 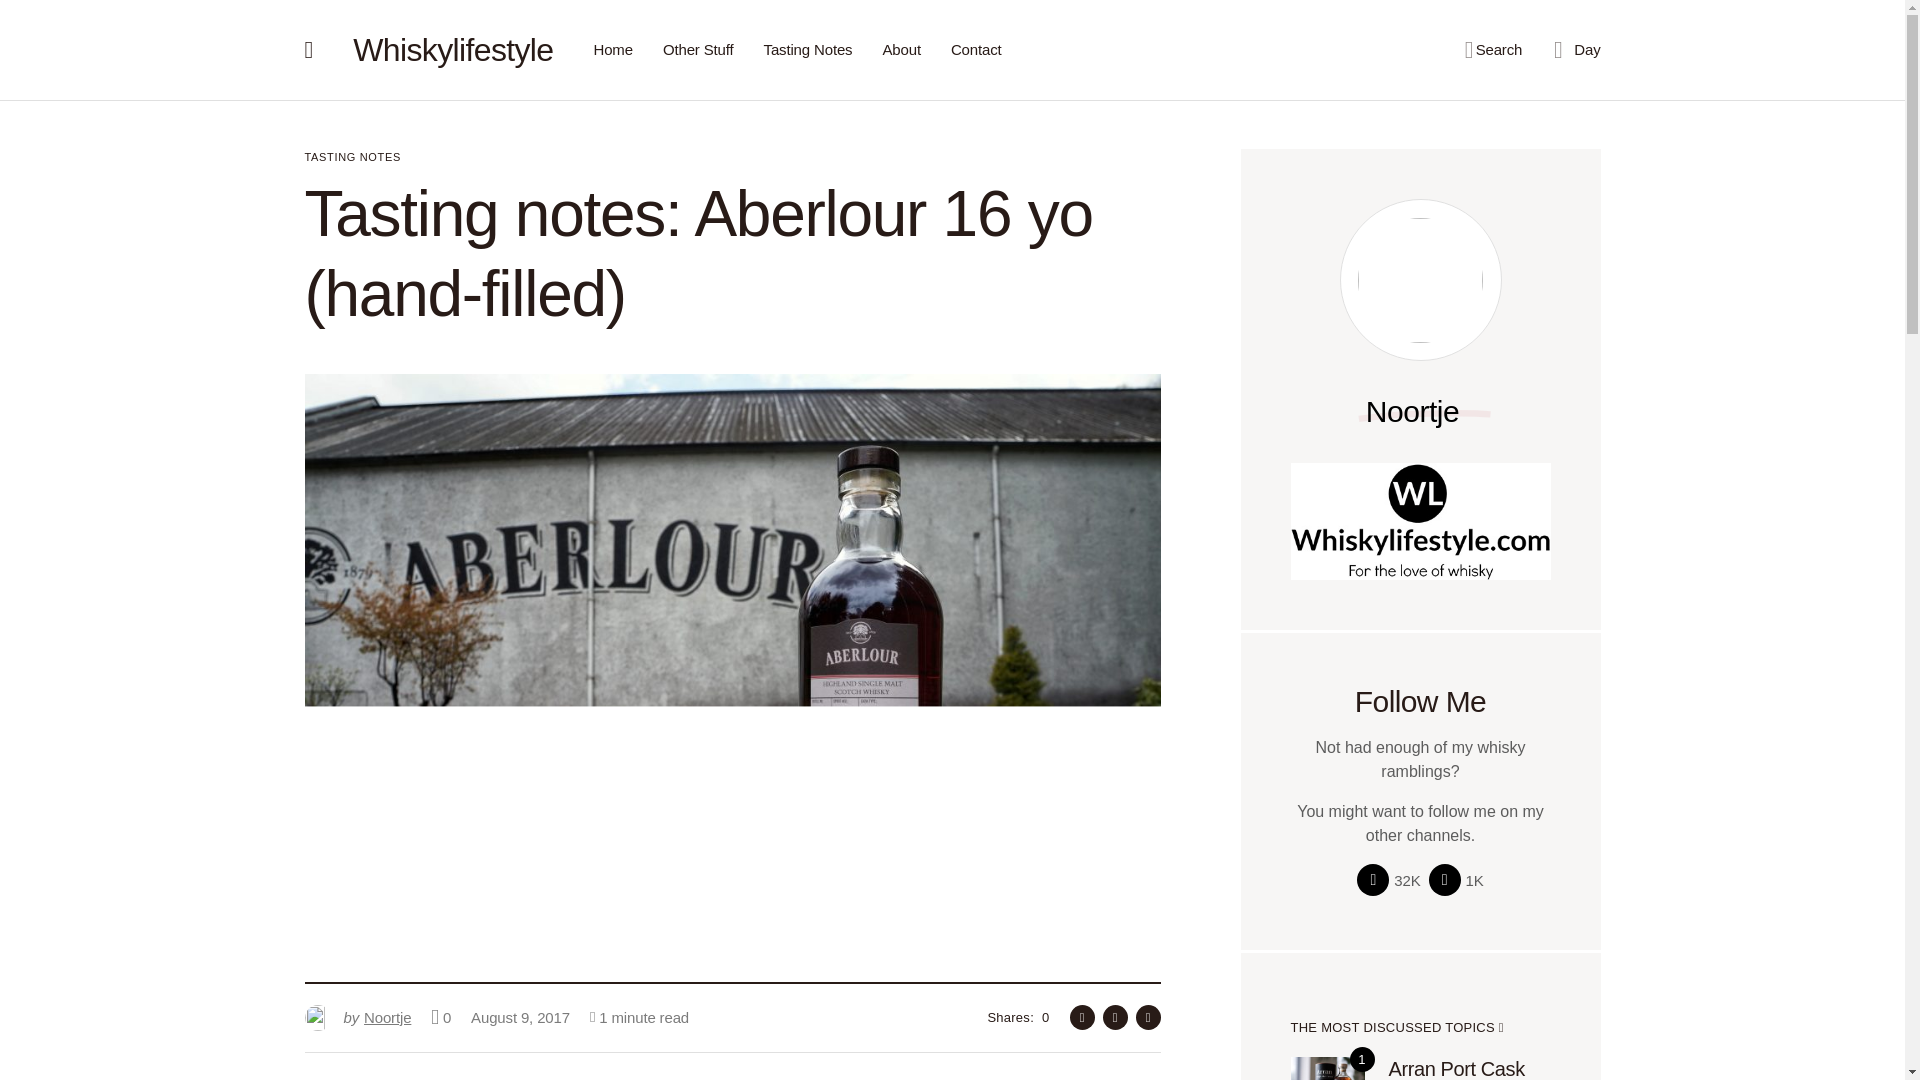 I want to click on Whiskylifestyle, so click(x=356, y=1018).